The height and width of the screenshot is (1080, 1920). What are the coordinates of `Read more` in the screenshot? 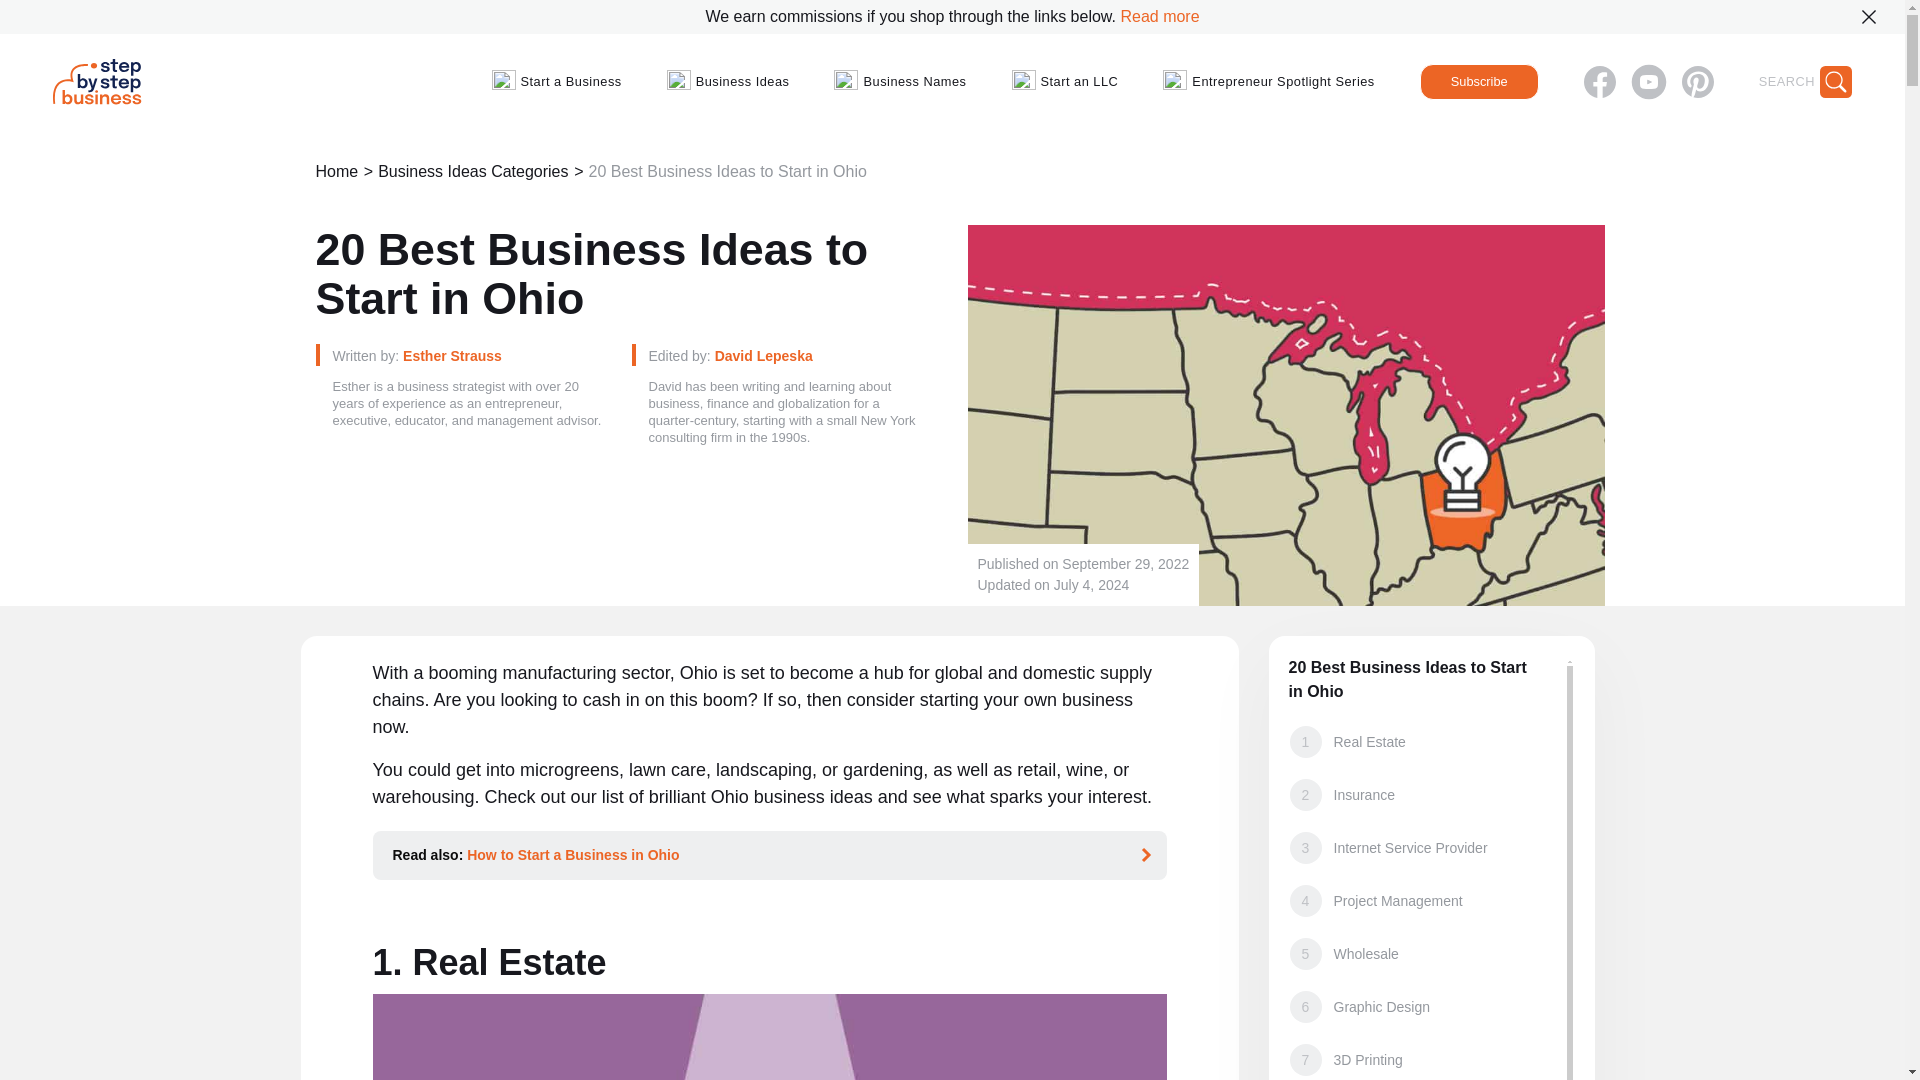 It's located at (1158, 16).